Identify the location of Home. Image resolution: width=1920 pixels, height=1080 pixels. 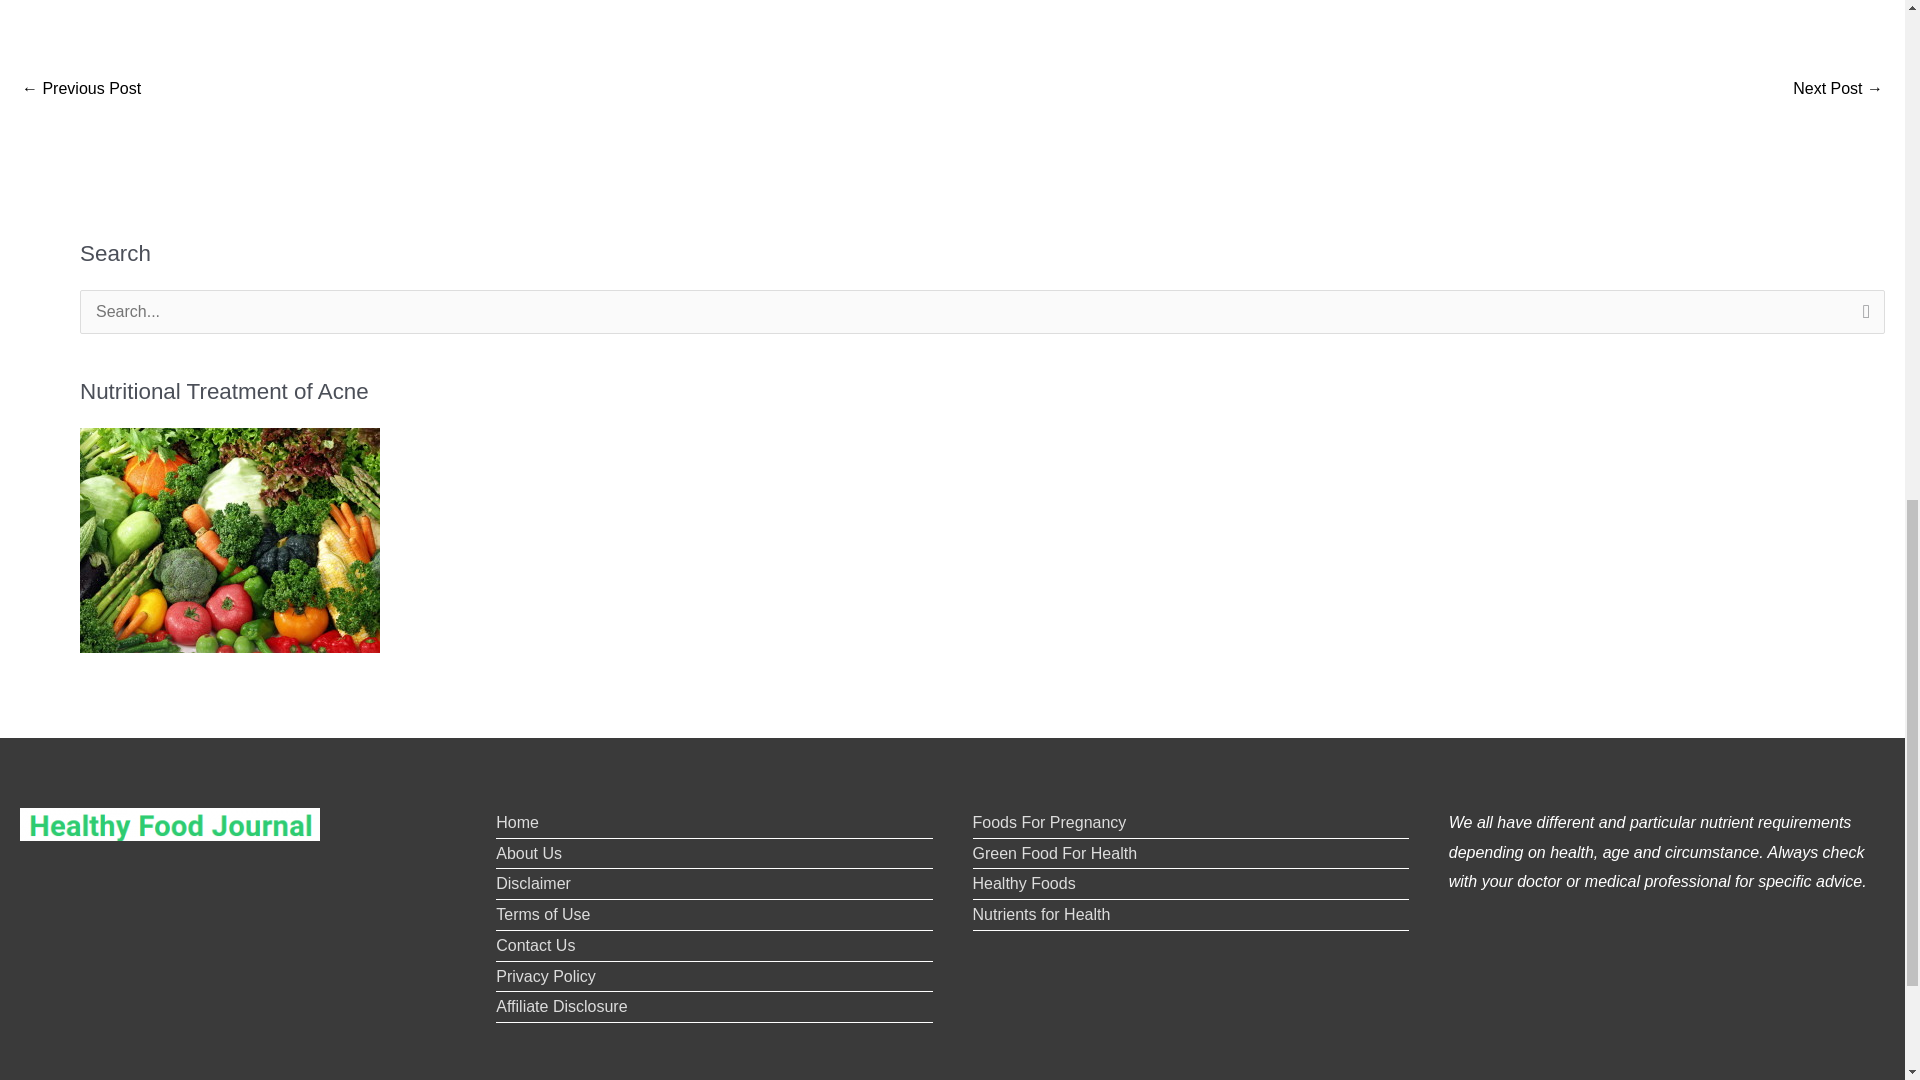
(517, 822).